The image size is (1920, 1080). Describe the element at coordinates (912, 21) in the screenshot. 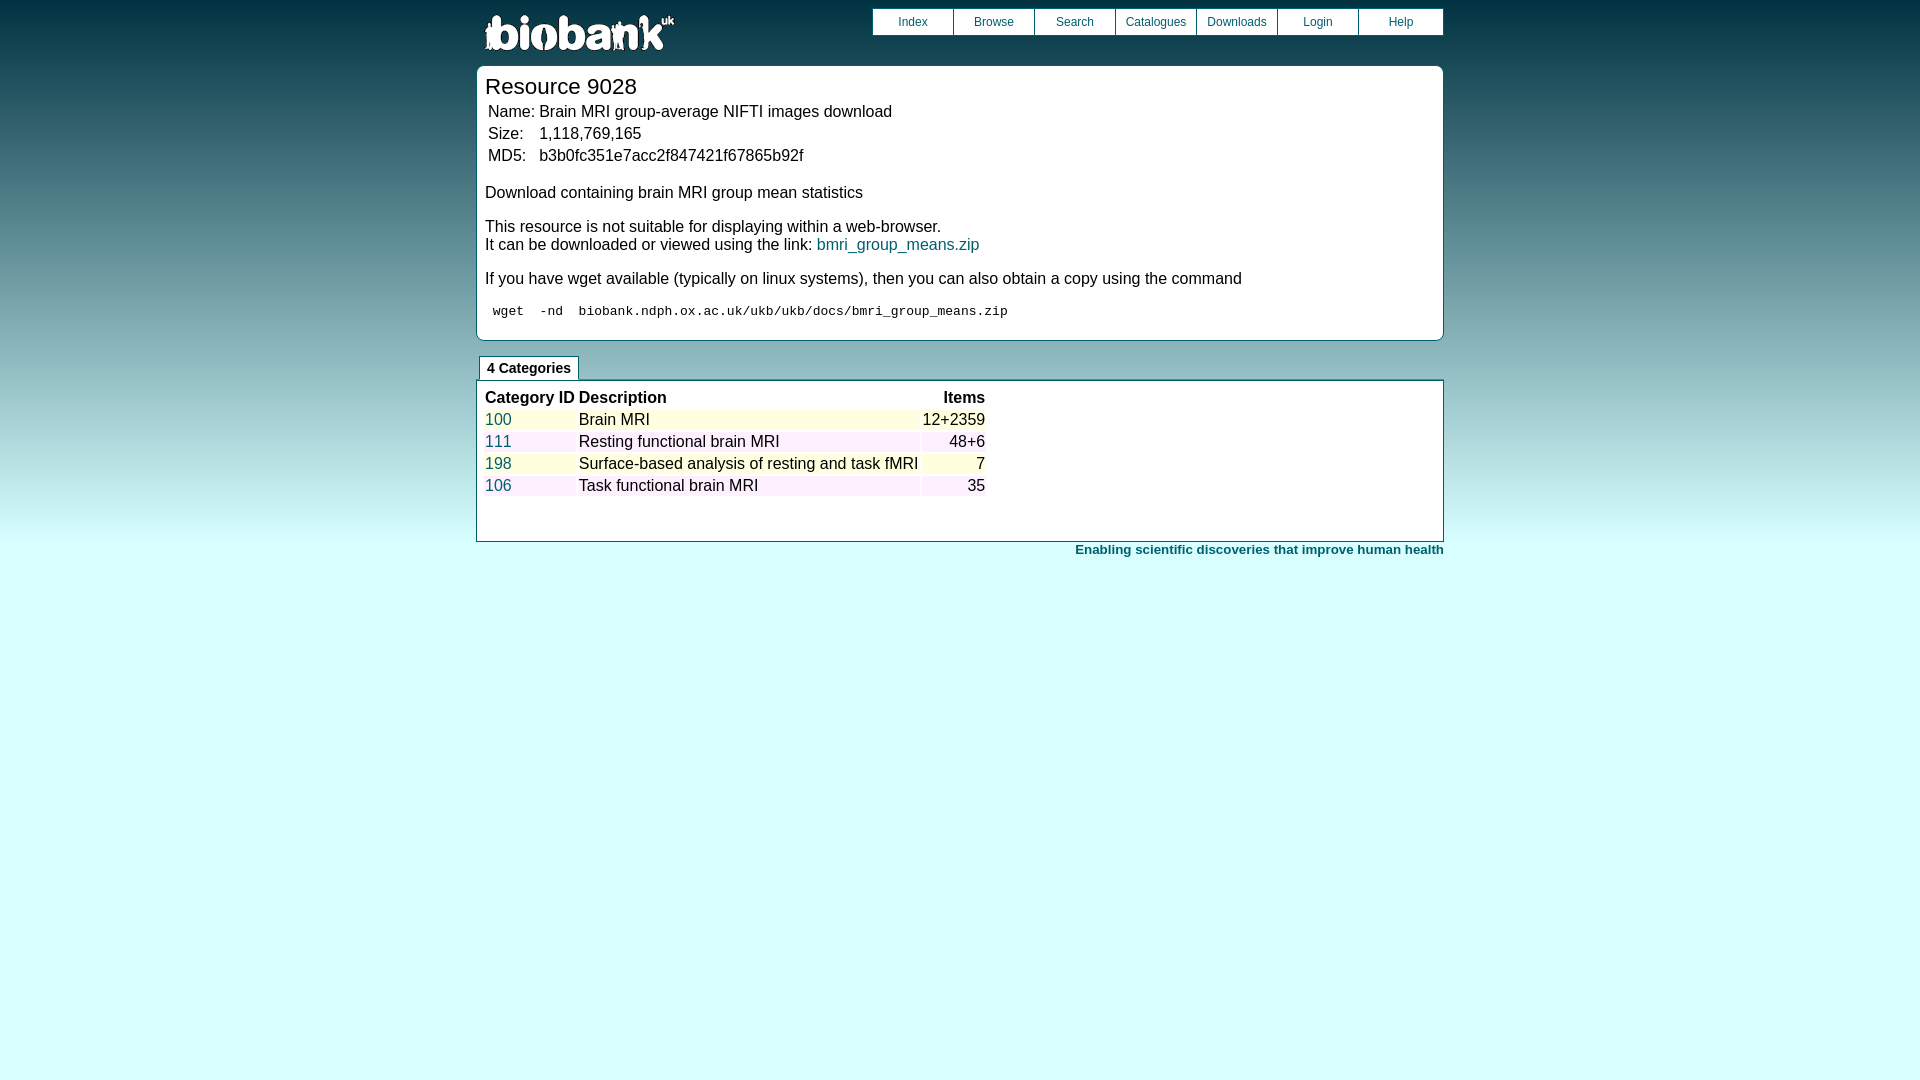

I see `Index` at that location.